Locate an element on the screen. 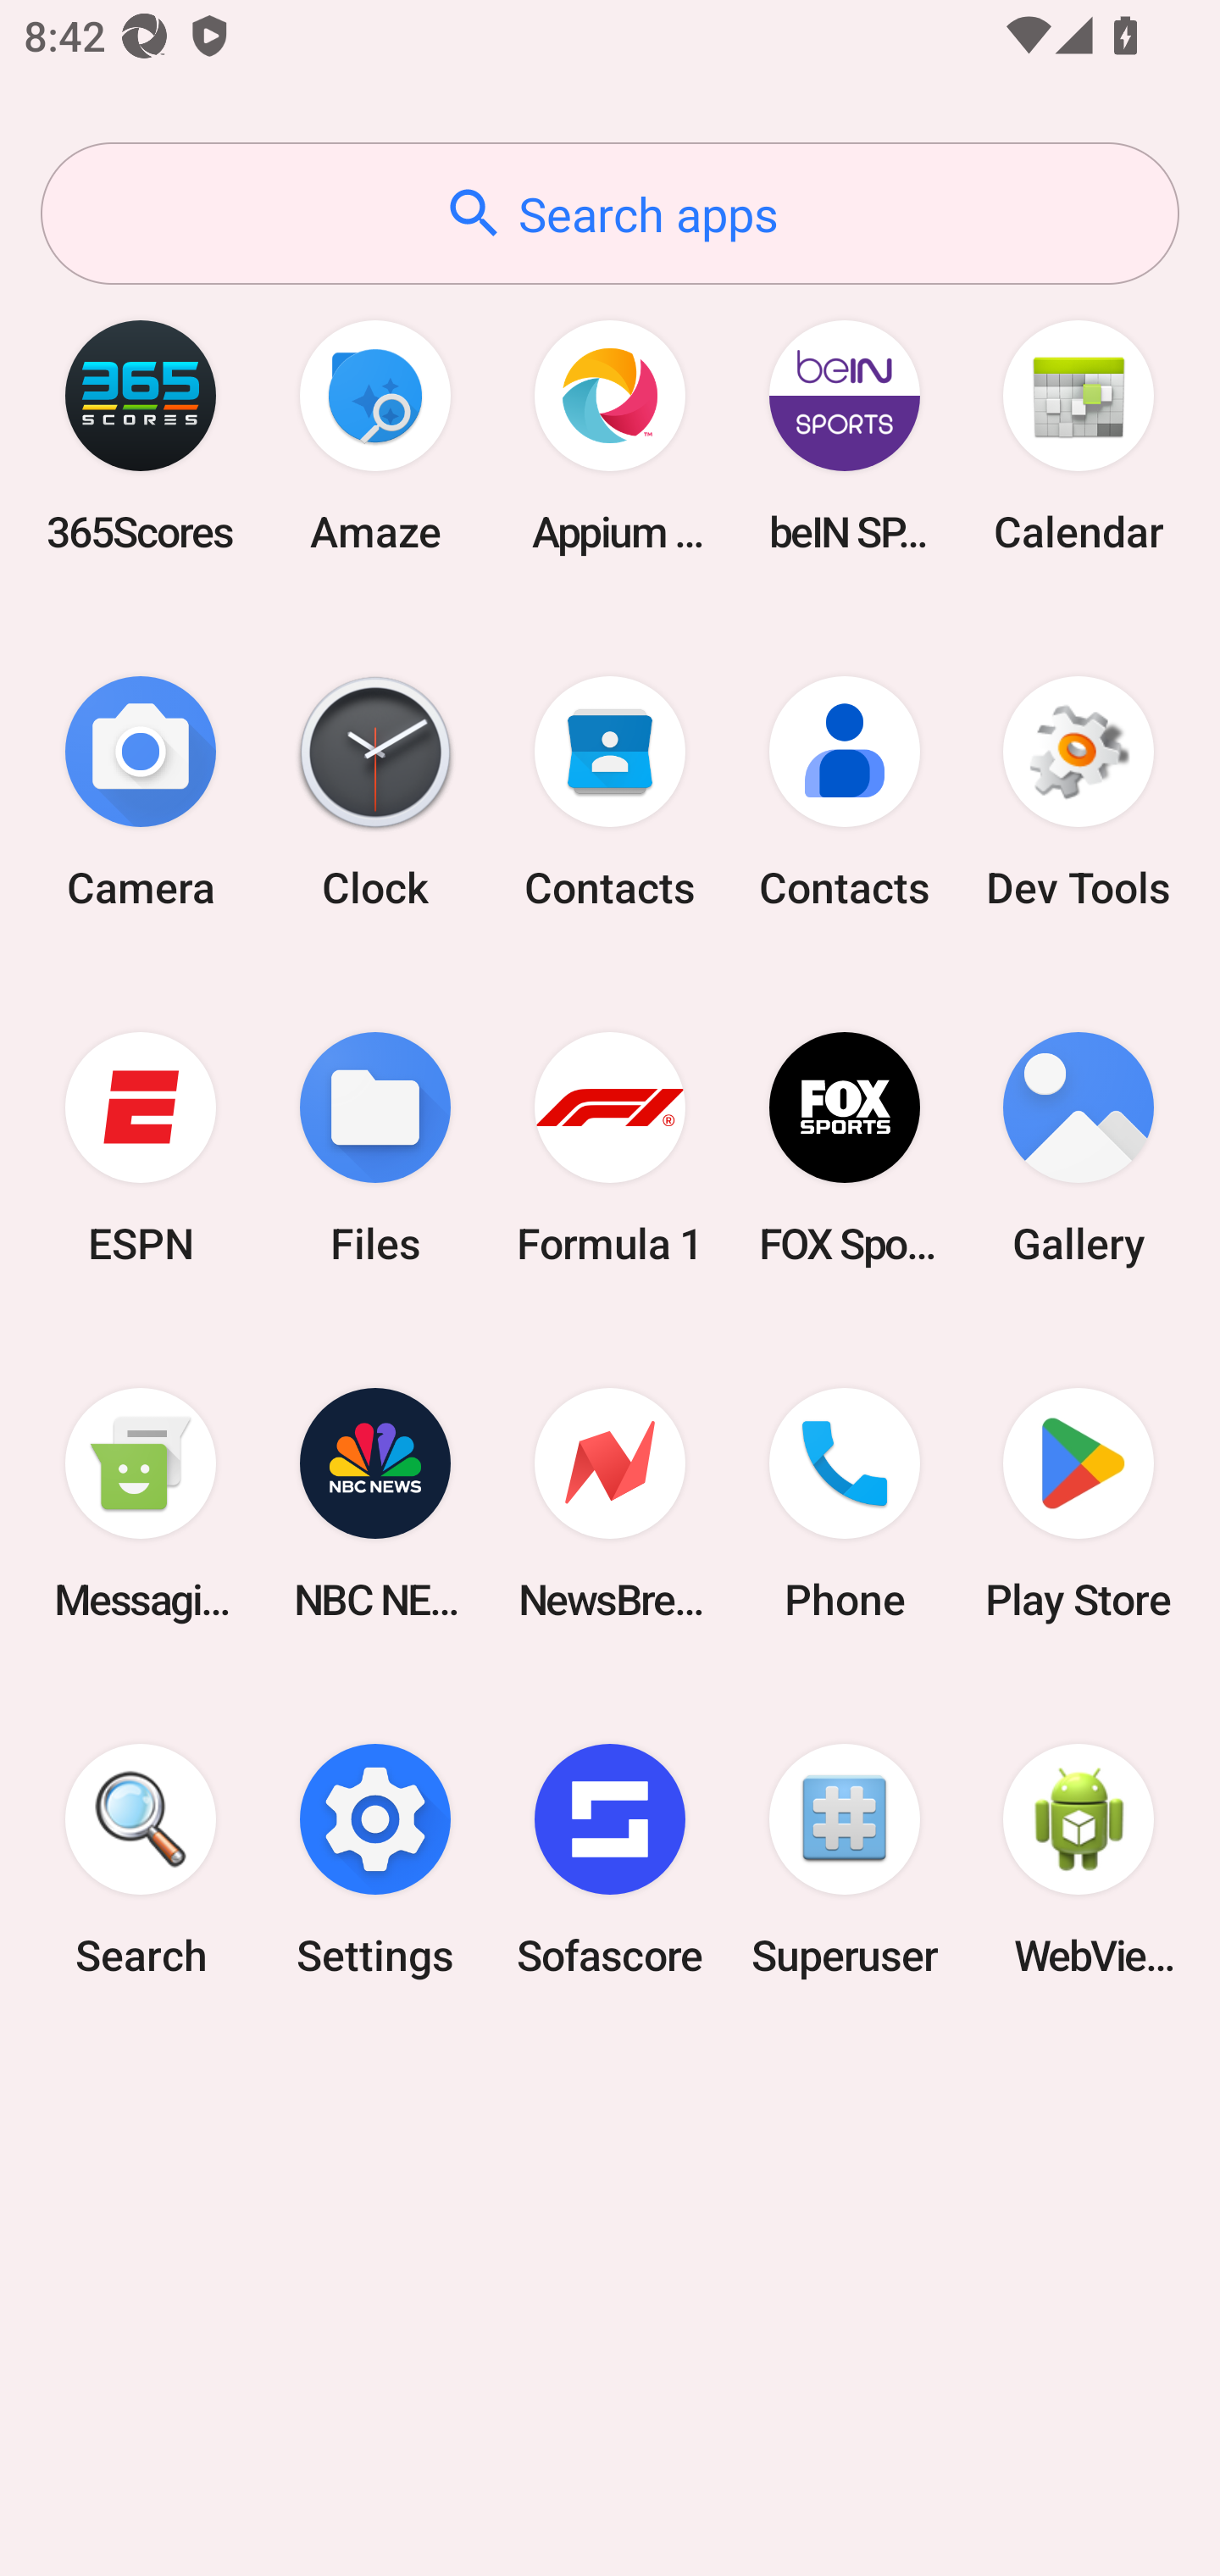 The height and width of the screenshot is (2576, 1220). Camera is located at coordinates (141, 791).